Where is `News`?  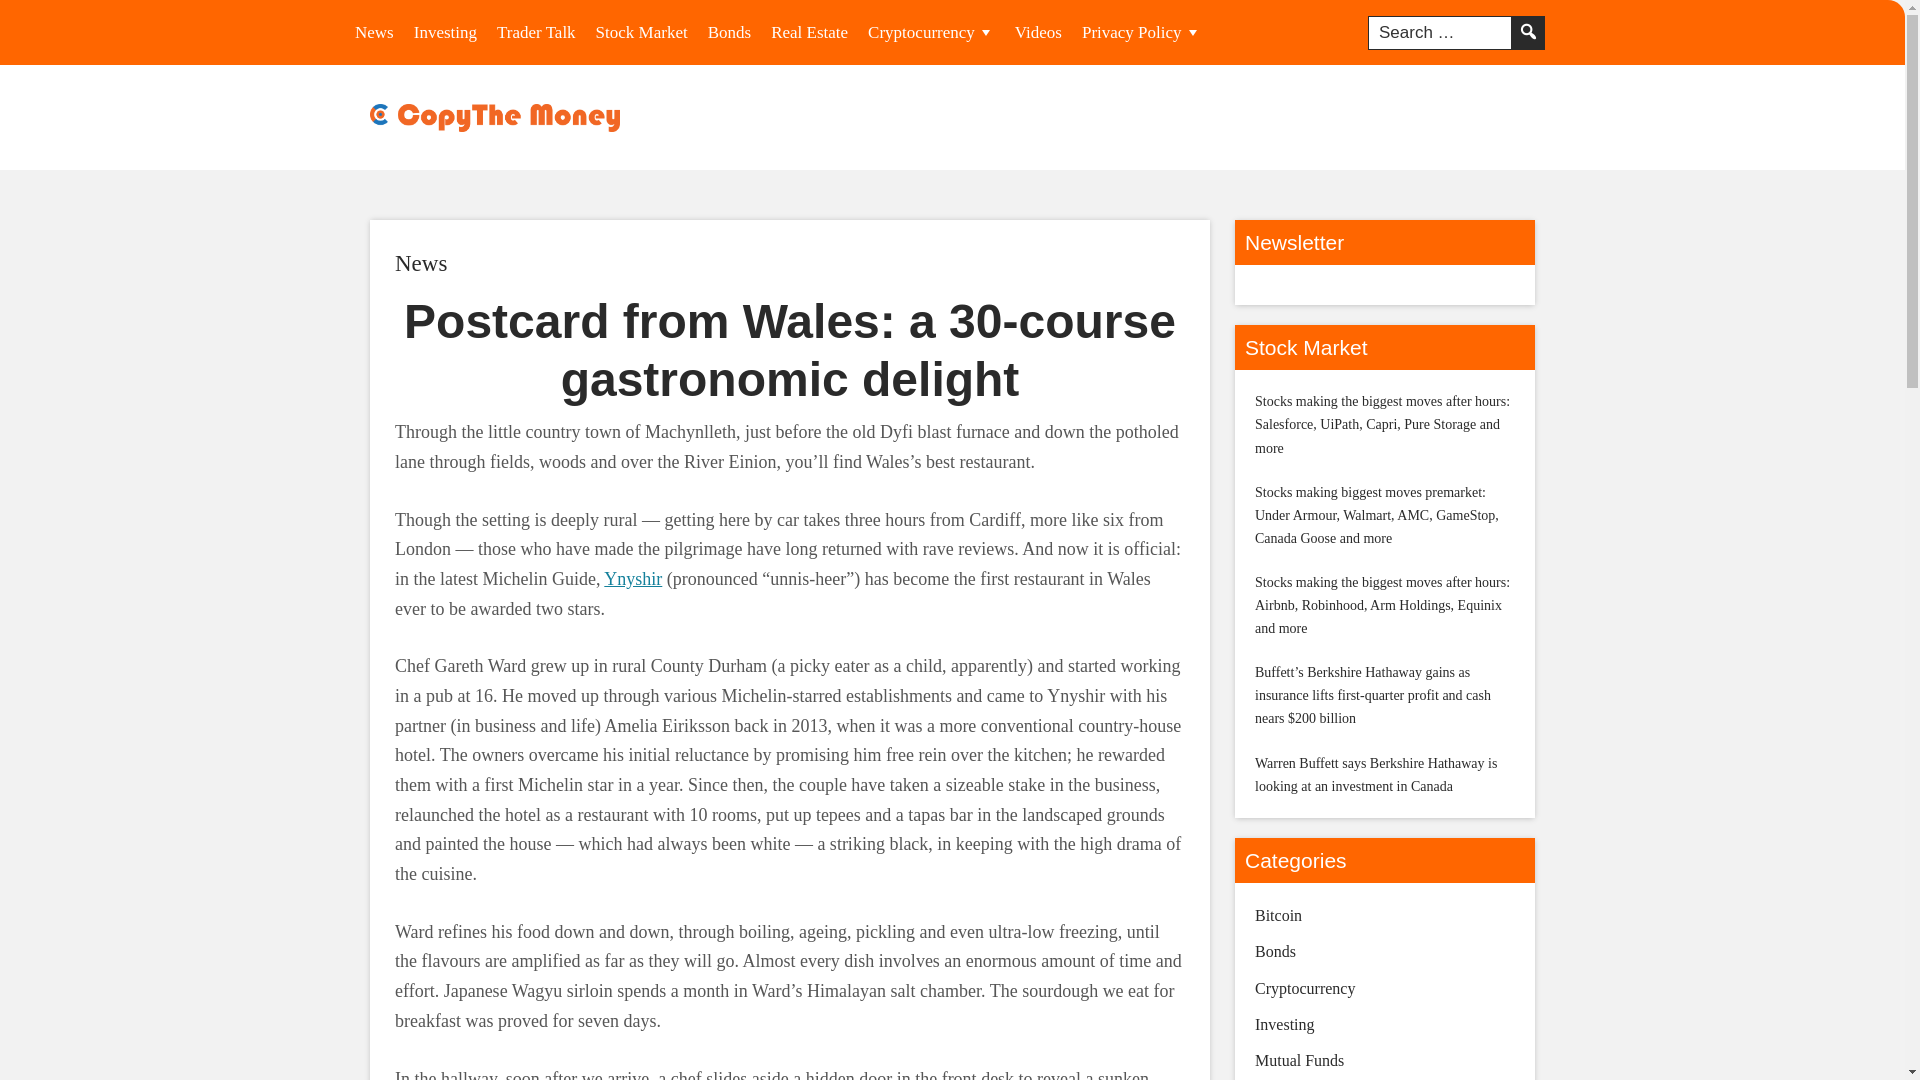
News is located at coordinates (374, 32).